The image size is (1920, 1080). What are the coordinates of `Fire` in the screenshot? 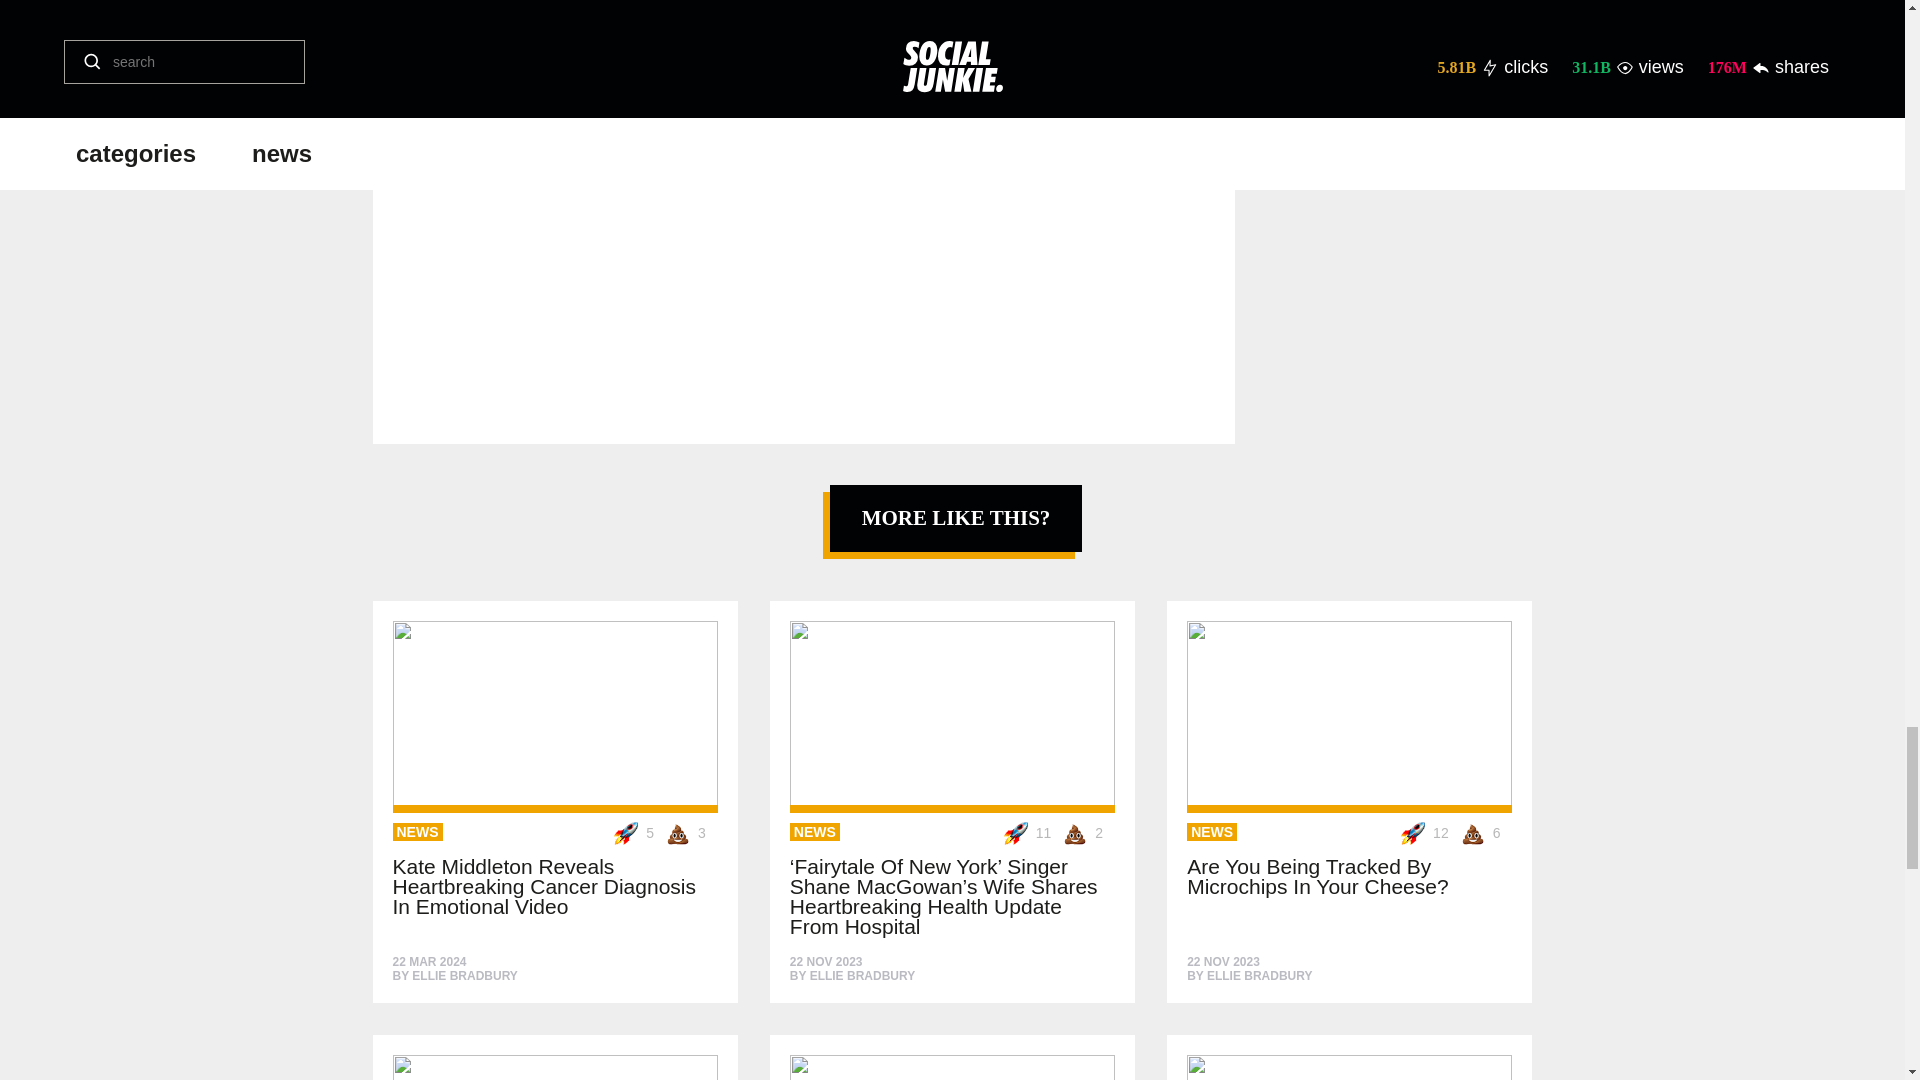 It's located at (440, 8).